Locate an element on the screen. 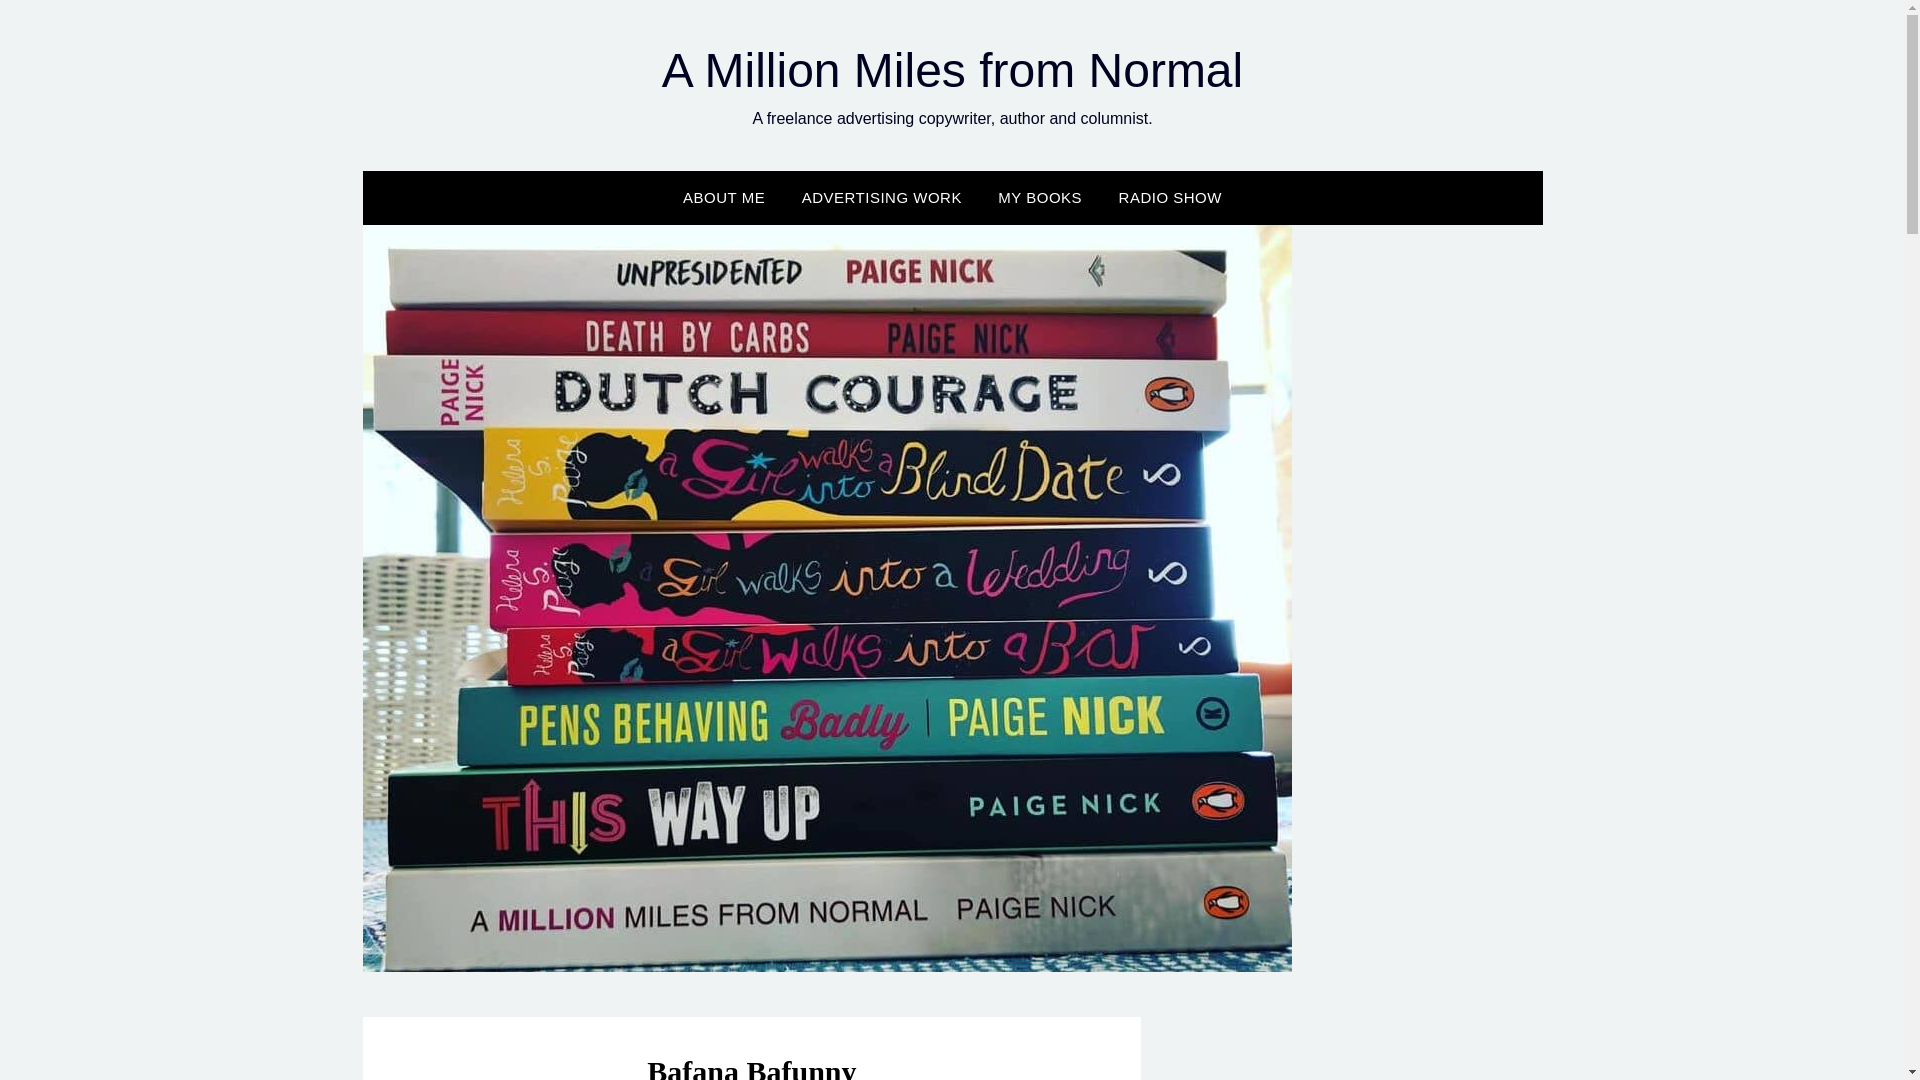 This screenshot has height=1080, width=1920. A Million Miles from Normal is located at coordinates (952, 70).